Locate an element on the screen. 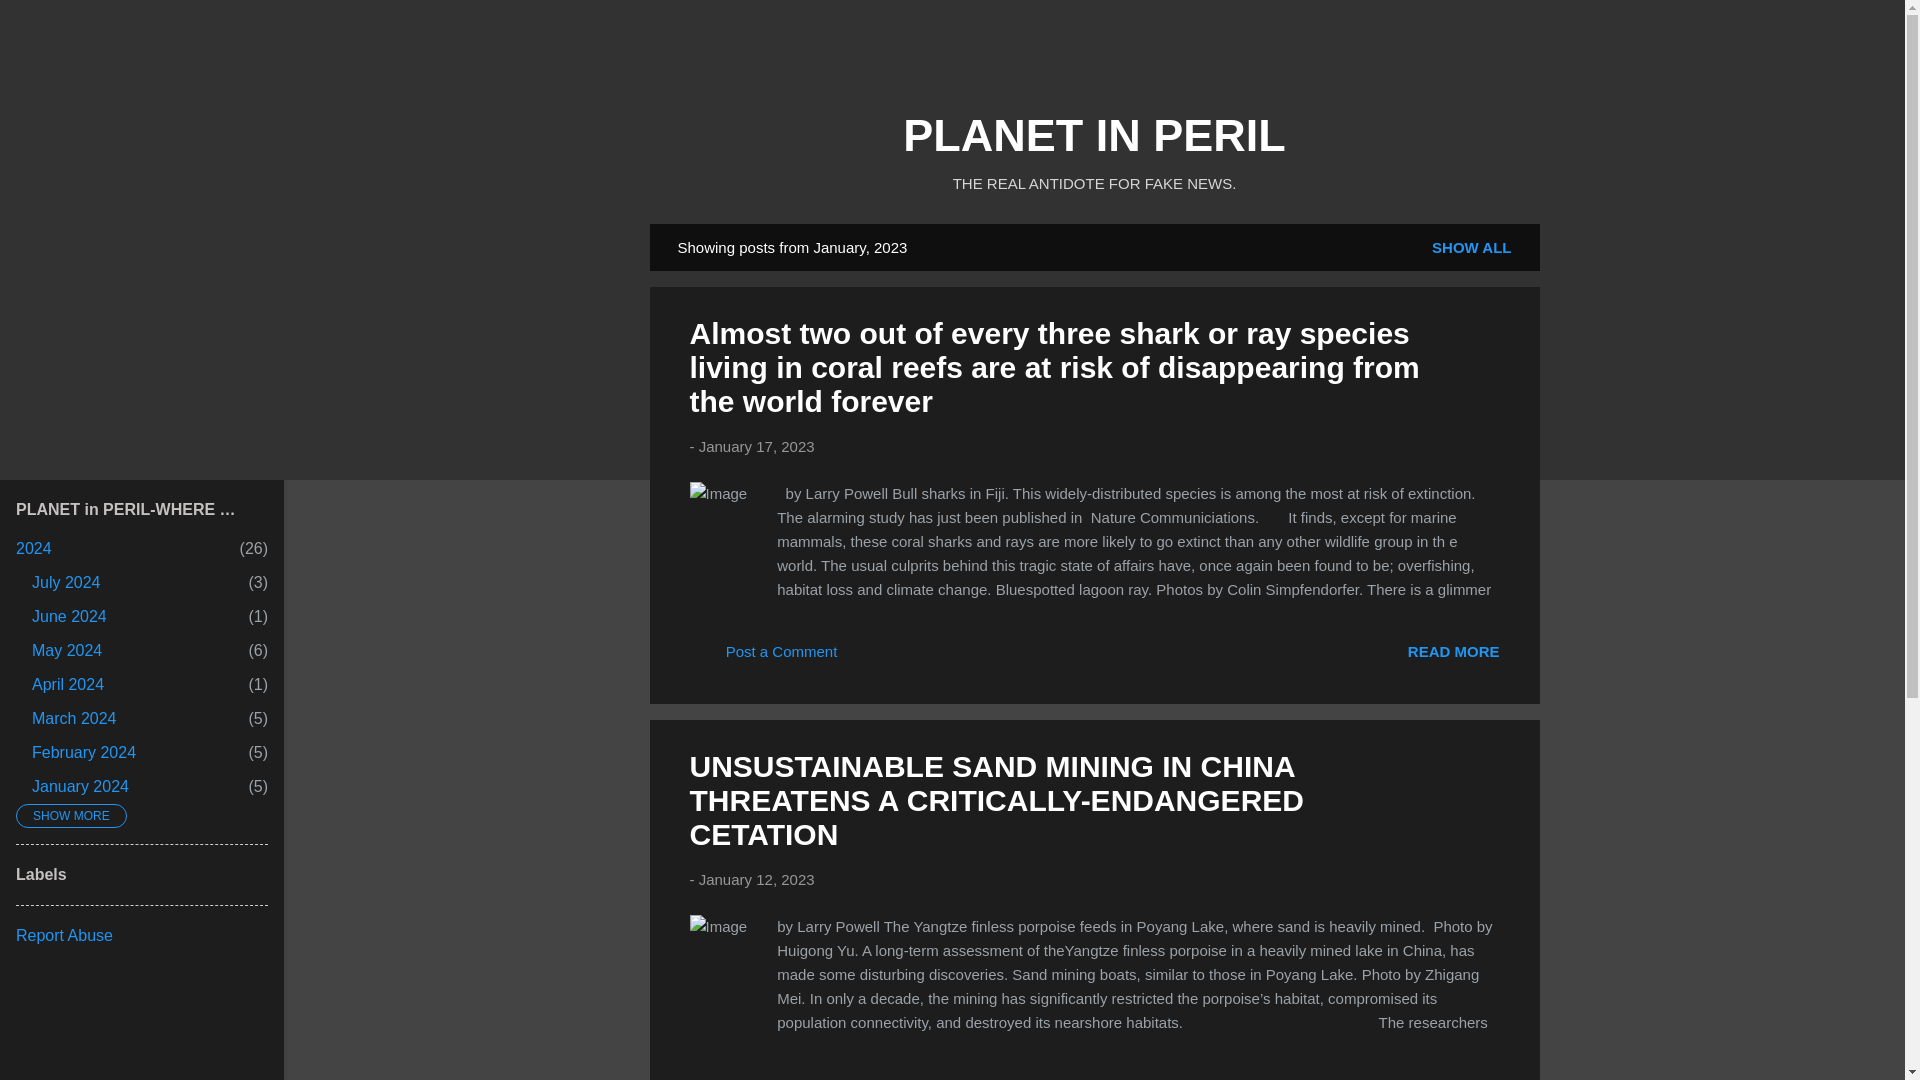 The height and width of the screenshot is (1080, 1920). Search is located at coordinates (1471, 247).